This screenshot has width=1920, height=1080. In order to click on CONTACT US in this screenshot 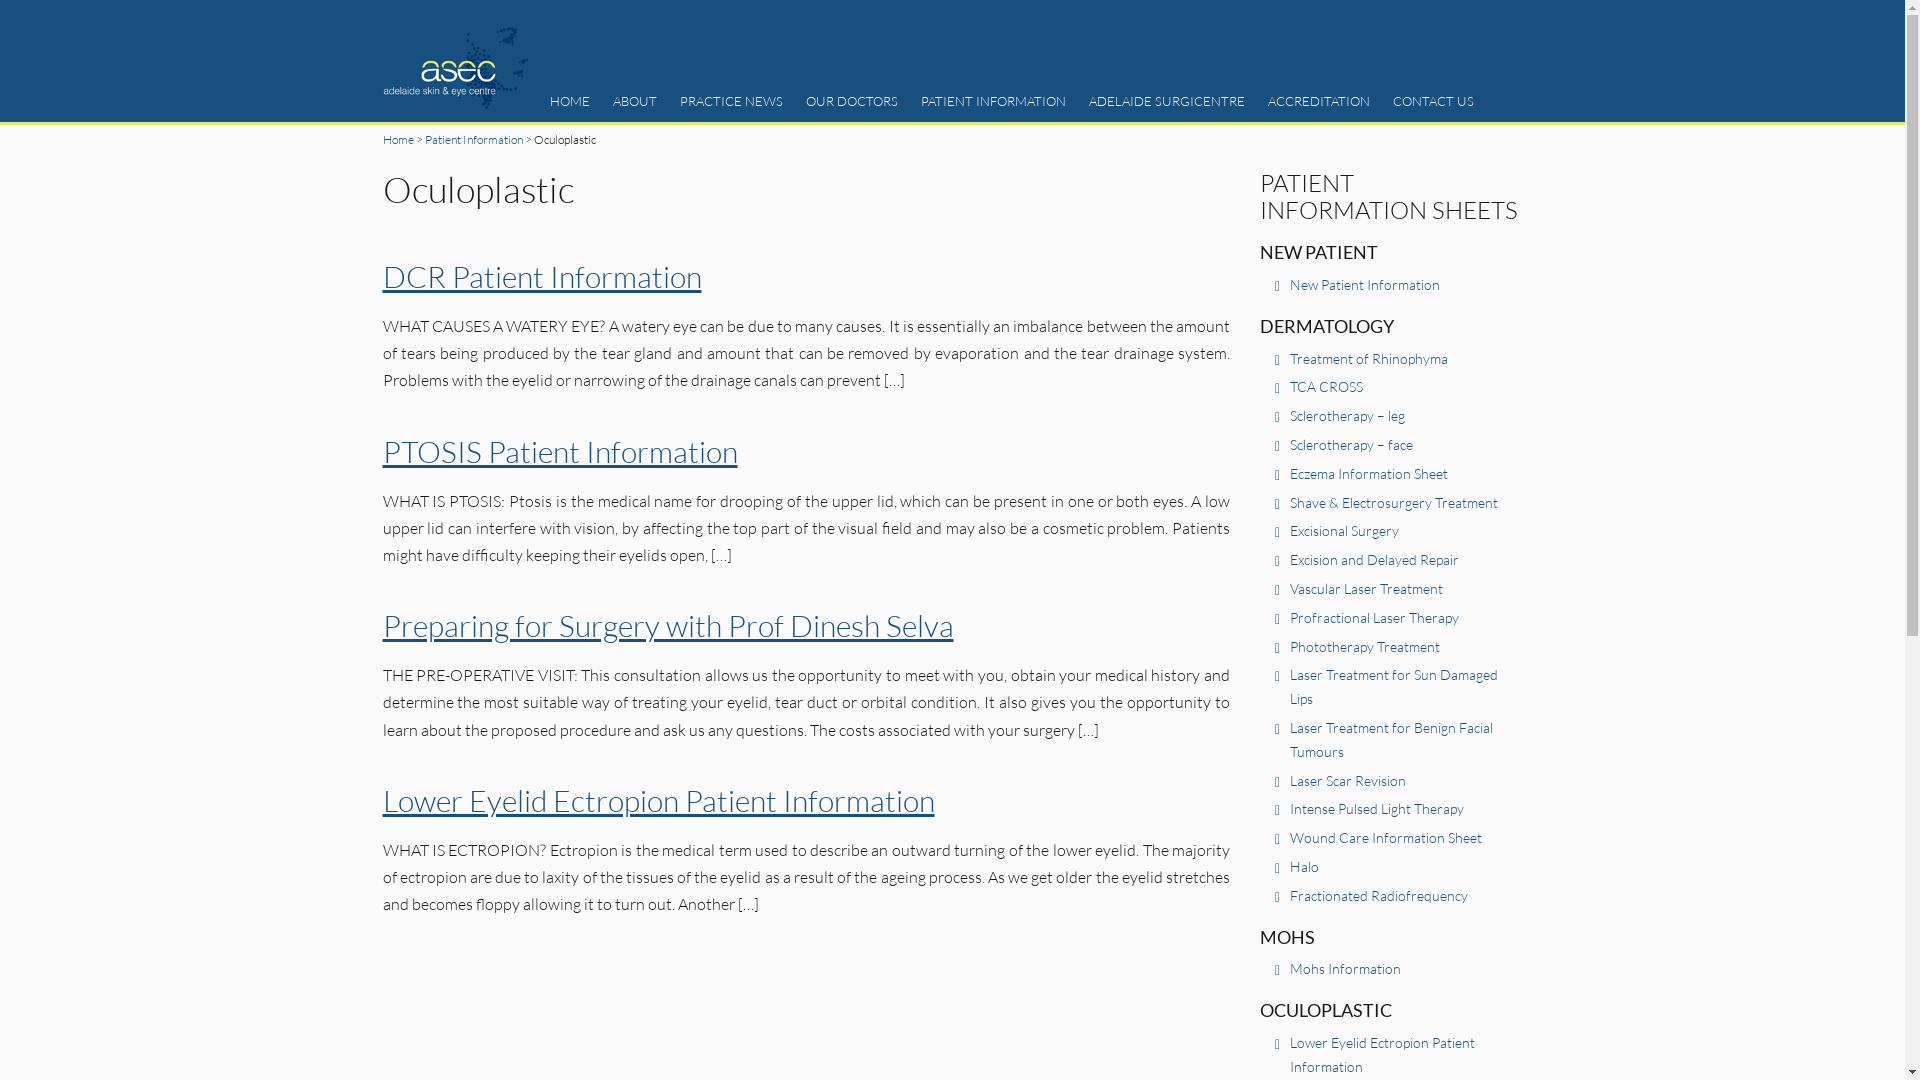, I will do `click(1434, 101)`.